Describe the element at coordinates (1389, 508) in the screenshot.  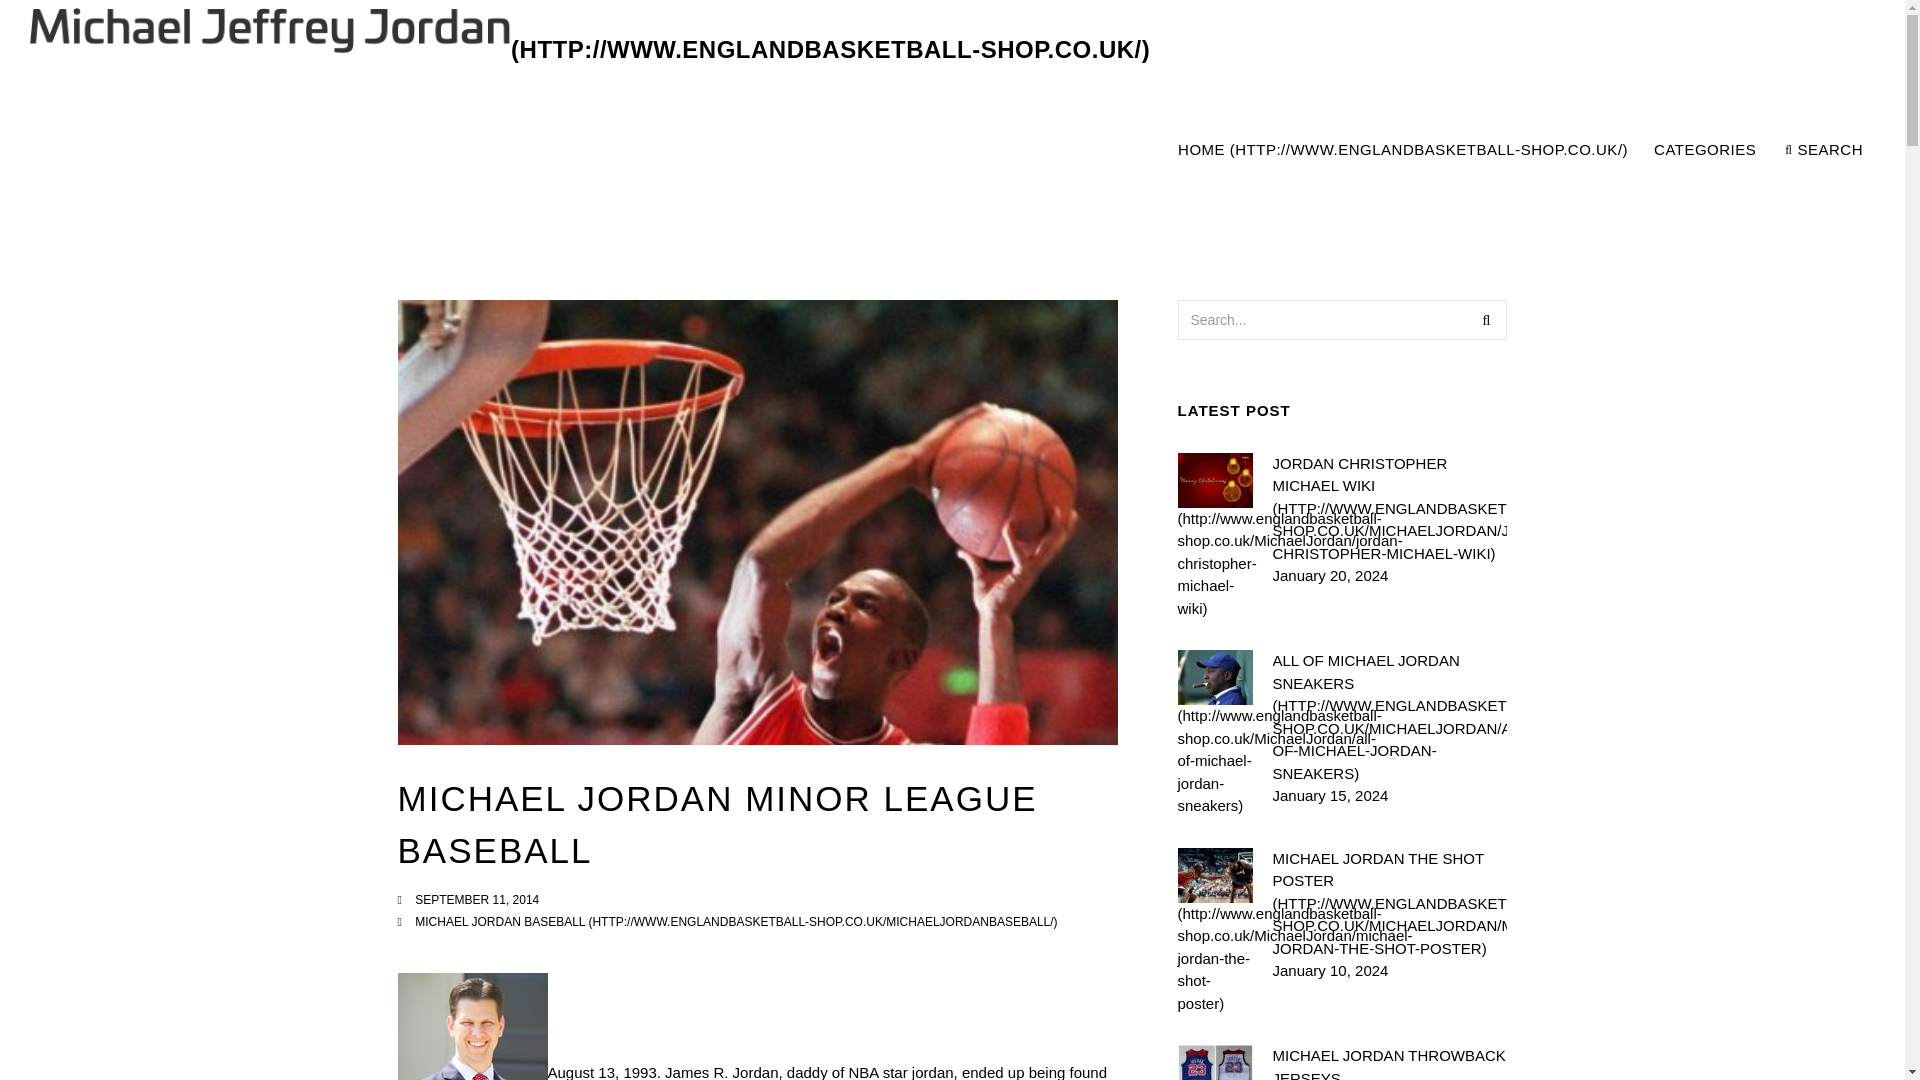
I see `JORDAN CHRISTOPHER MICHAEL WIKI` at that location.